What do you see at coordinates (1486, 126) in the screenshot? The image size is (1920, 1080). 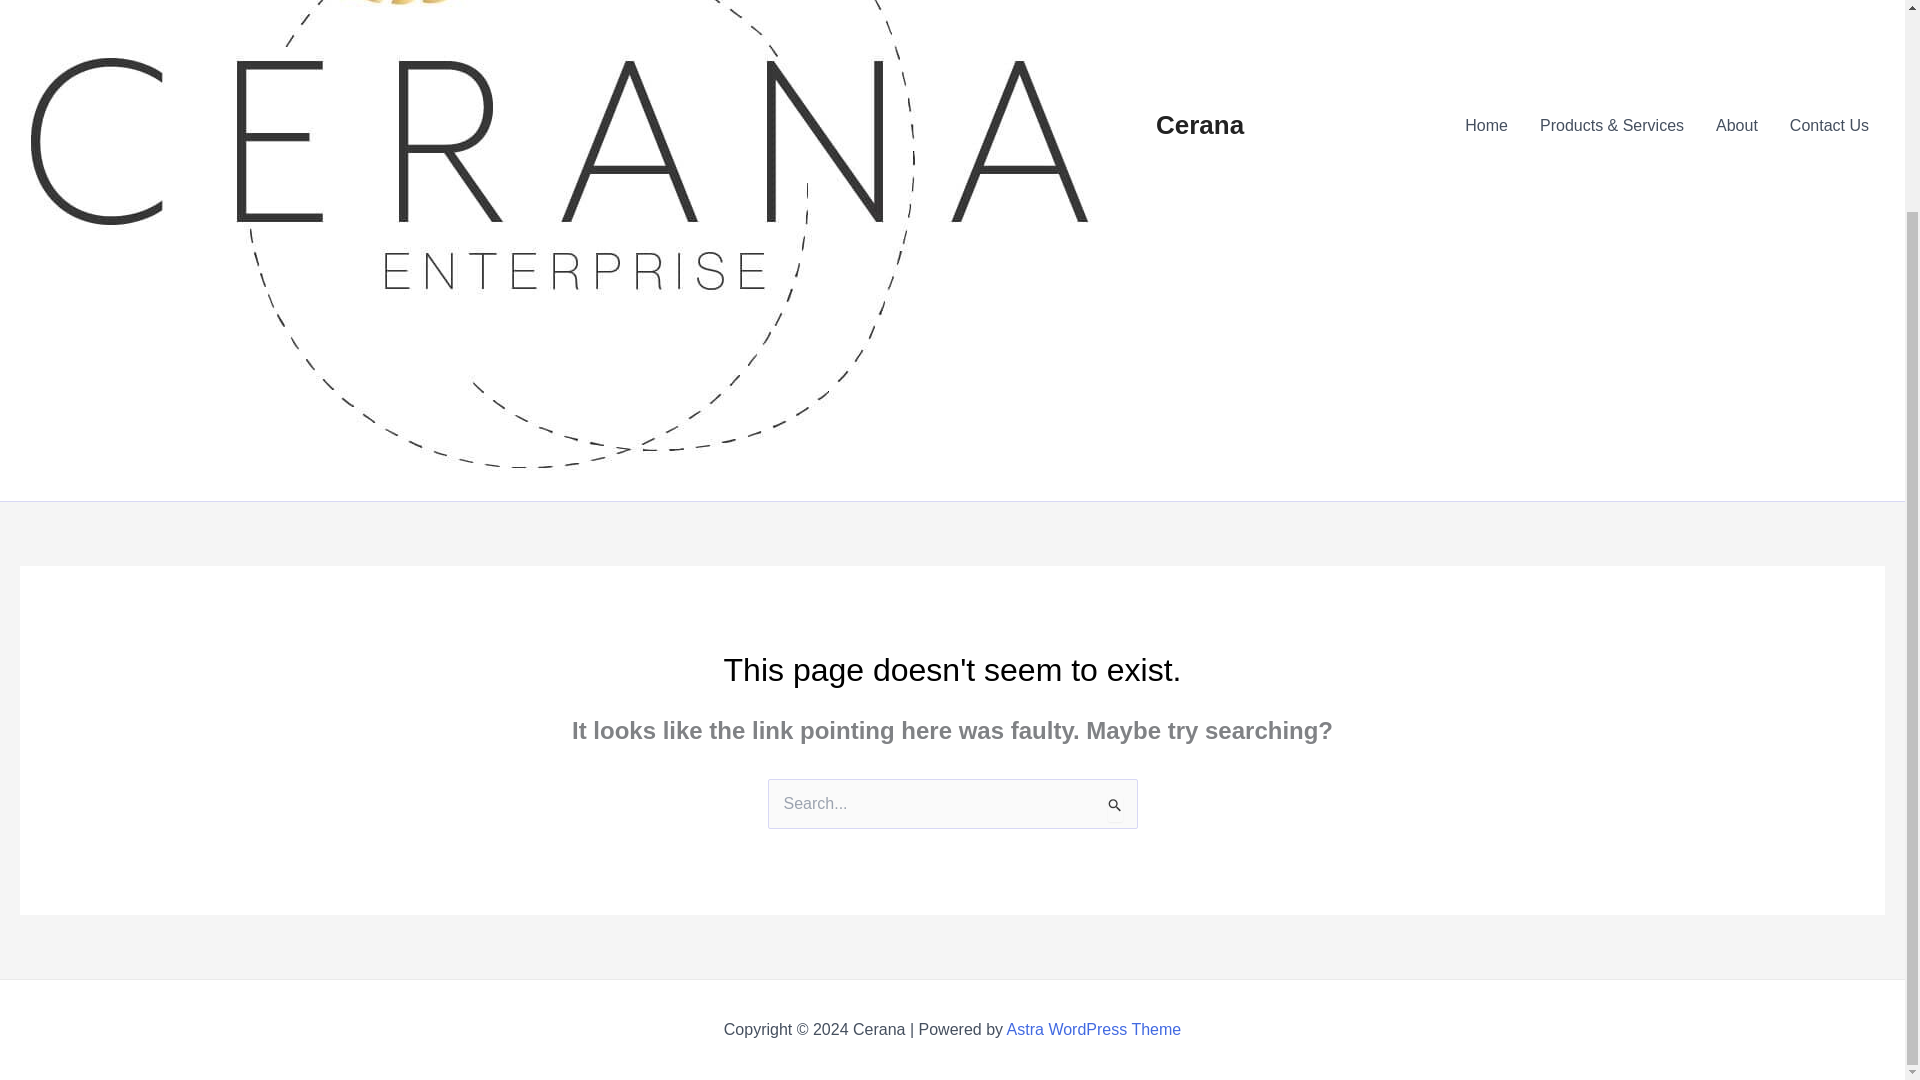 I see `Home` at bounding box center [1486, 126].